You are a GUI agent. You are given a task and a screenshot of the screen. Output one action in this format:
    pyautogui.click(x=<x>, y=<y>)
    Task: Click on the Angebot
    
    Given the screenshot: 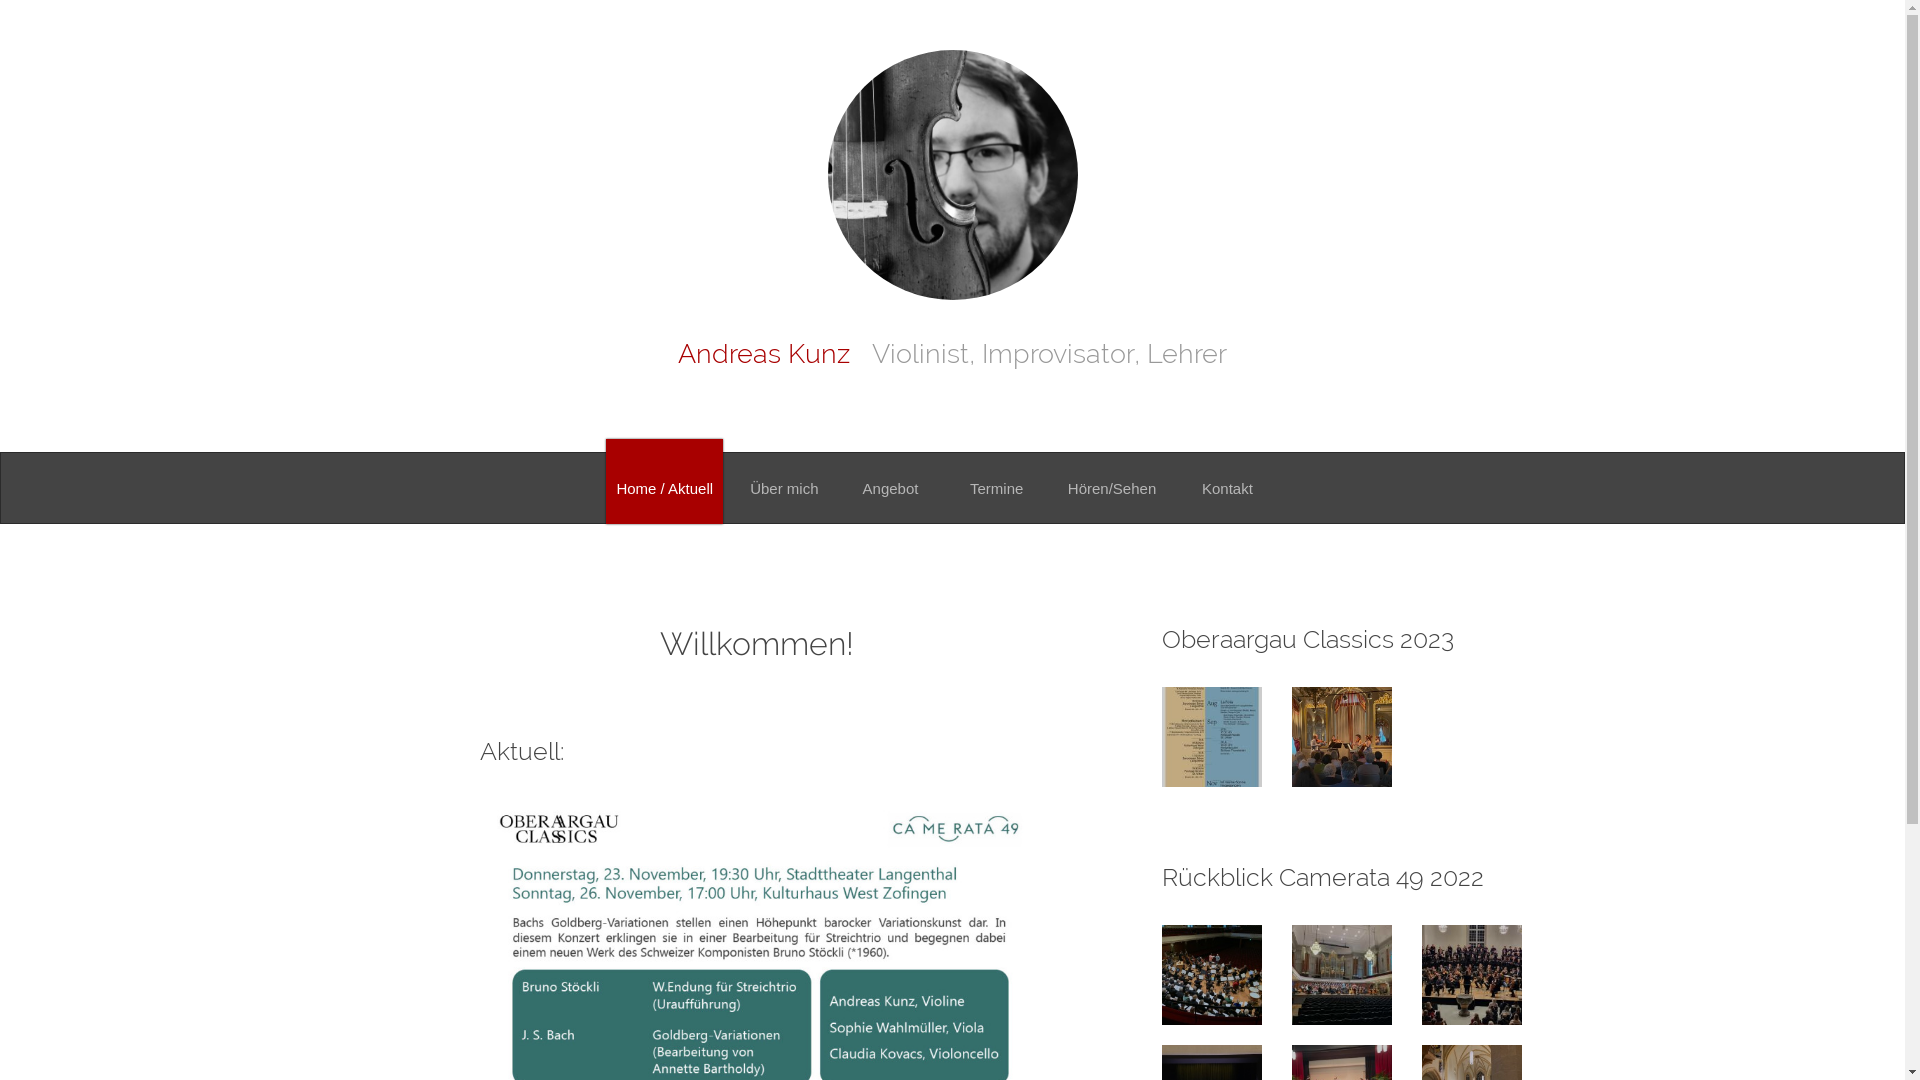 What is the action you would take?
    pyautogui.click(x=890, y=482)
    